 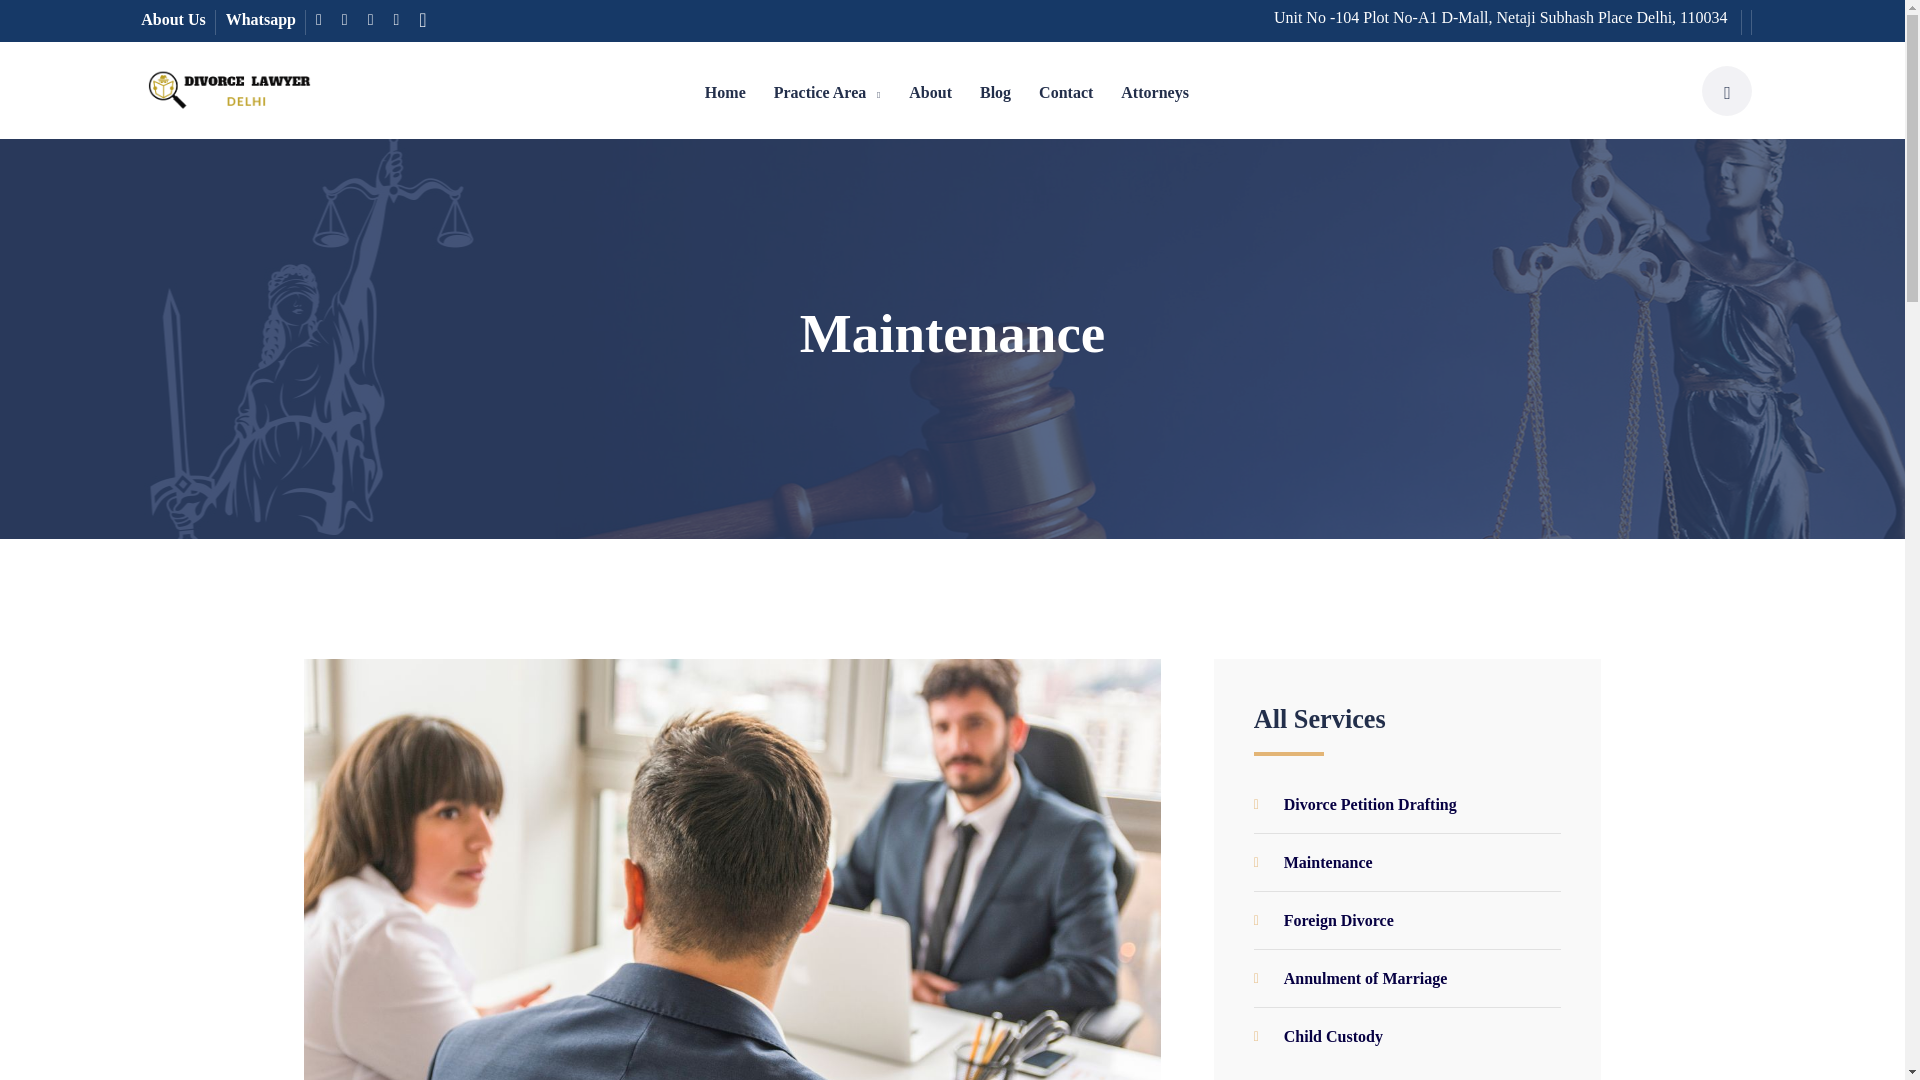 What do you see at coordinates (260, 19) in the screenshot?
I see `Whatsapp` at bounding box center [260, 19].